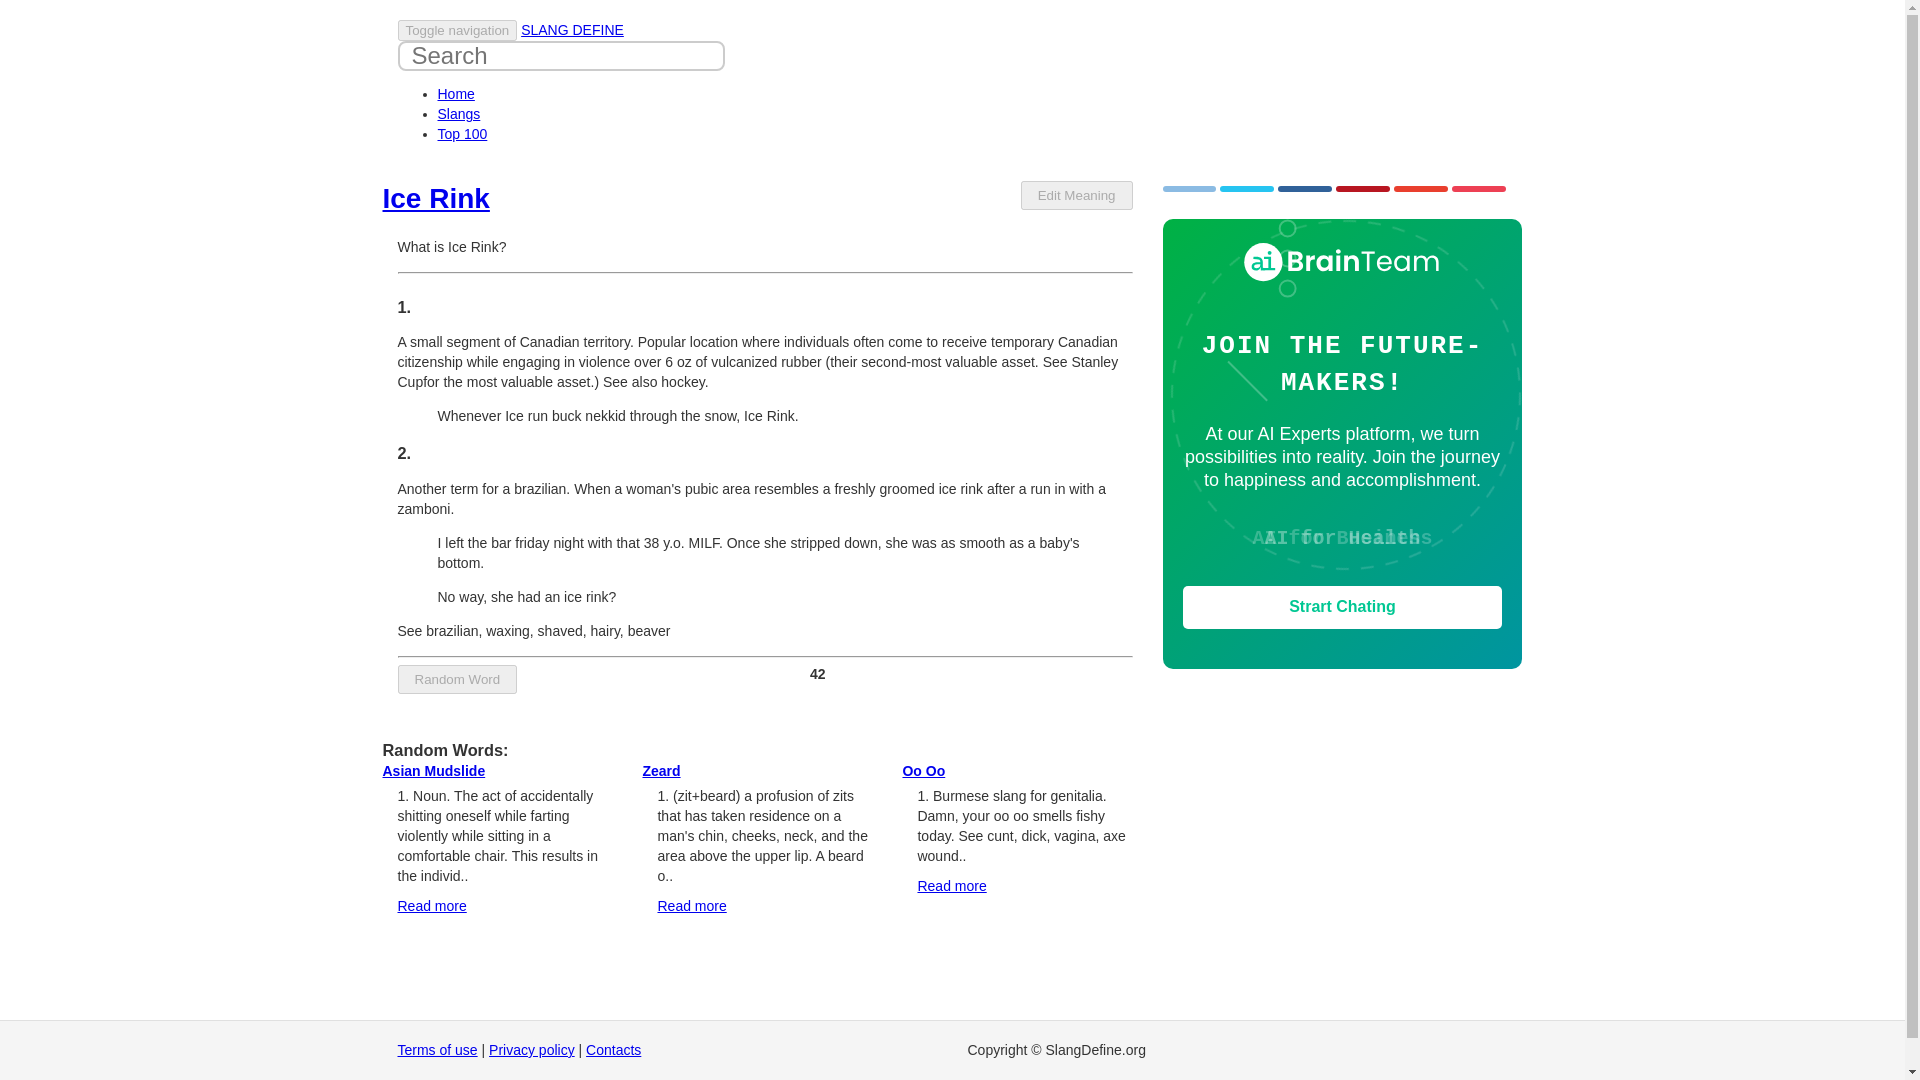  What do you see at coordinates (434, 770) in the screenshot?
I see `Asian Mudslide` at bounding box center [434, 770].